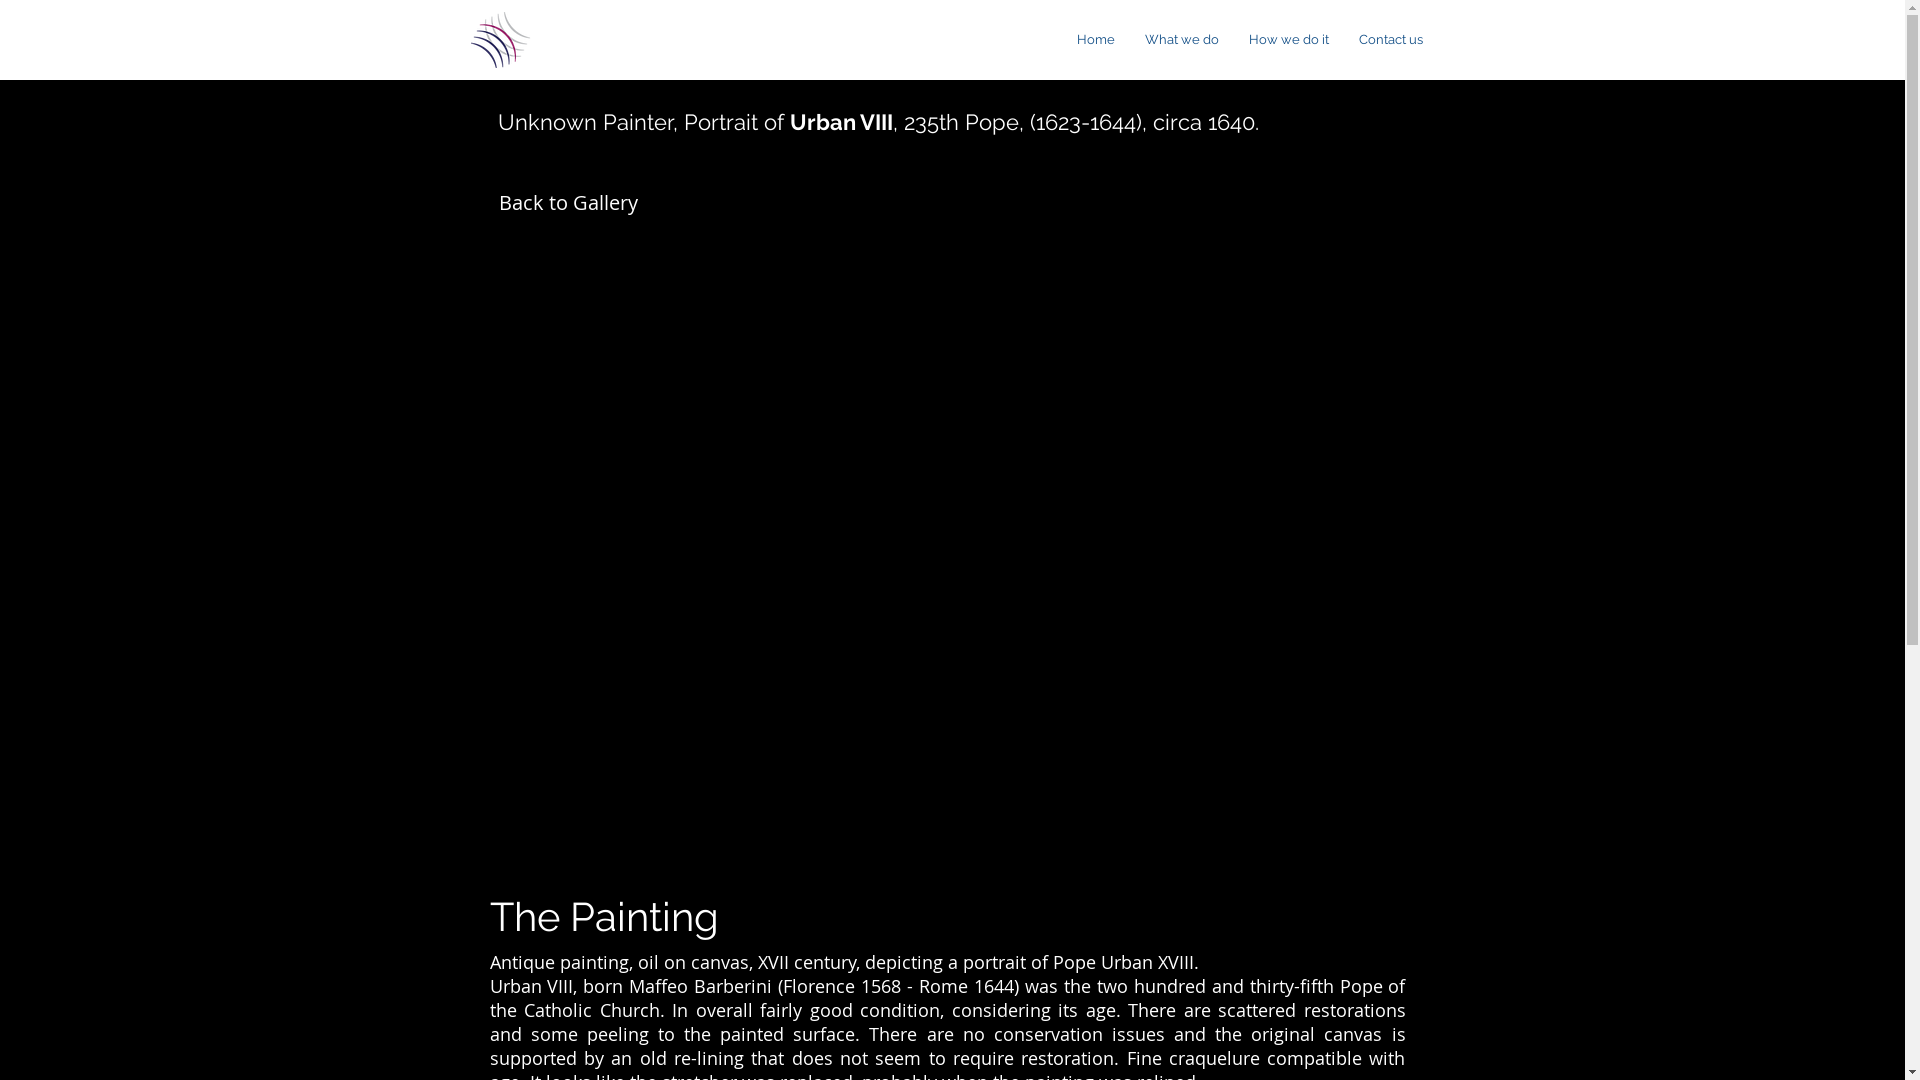 This screenshot has height=1080, width=1920. I want to click on Home, so click(1096, 40).